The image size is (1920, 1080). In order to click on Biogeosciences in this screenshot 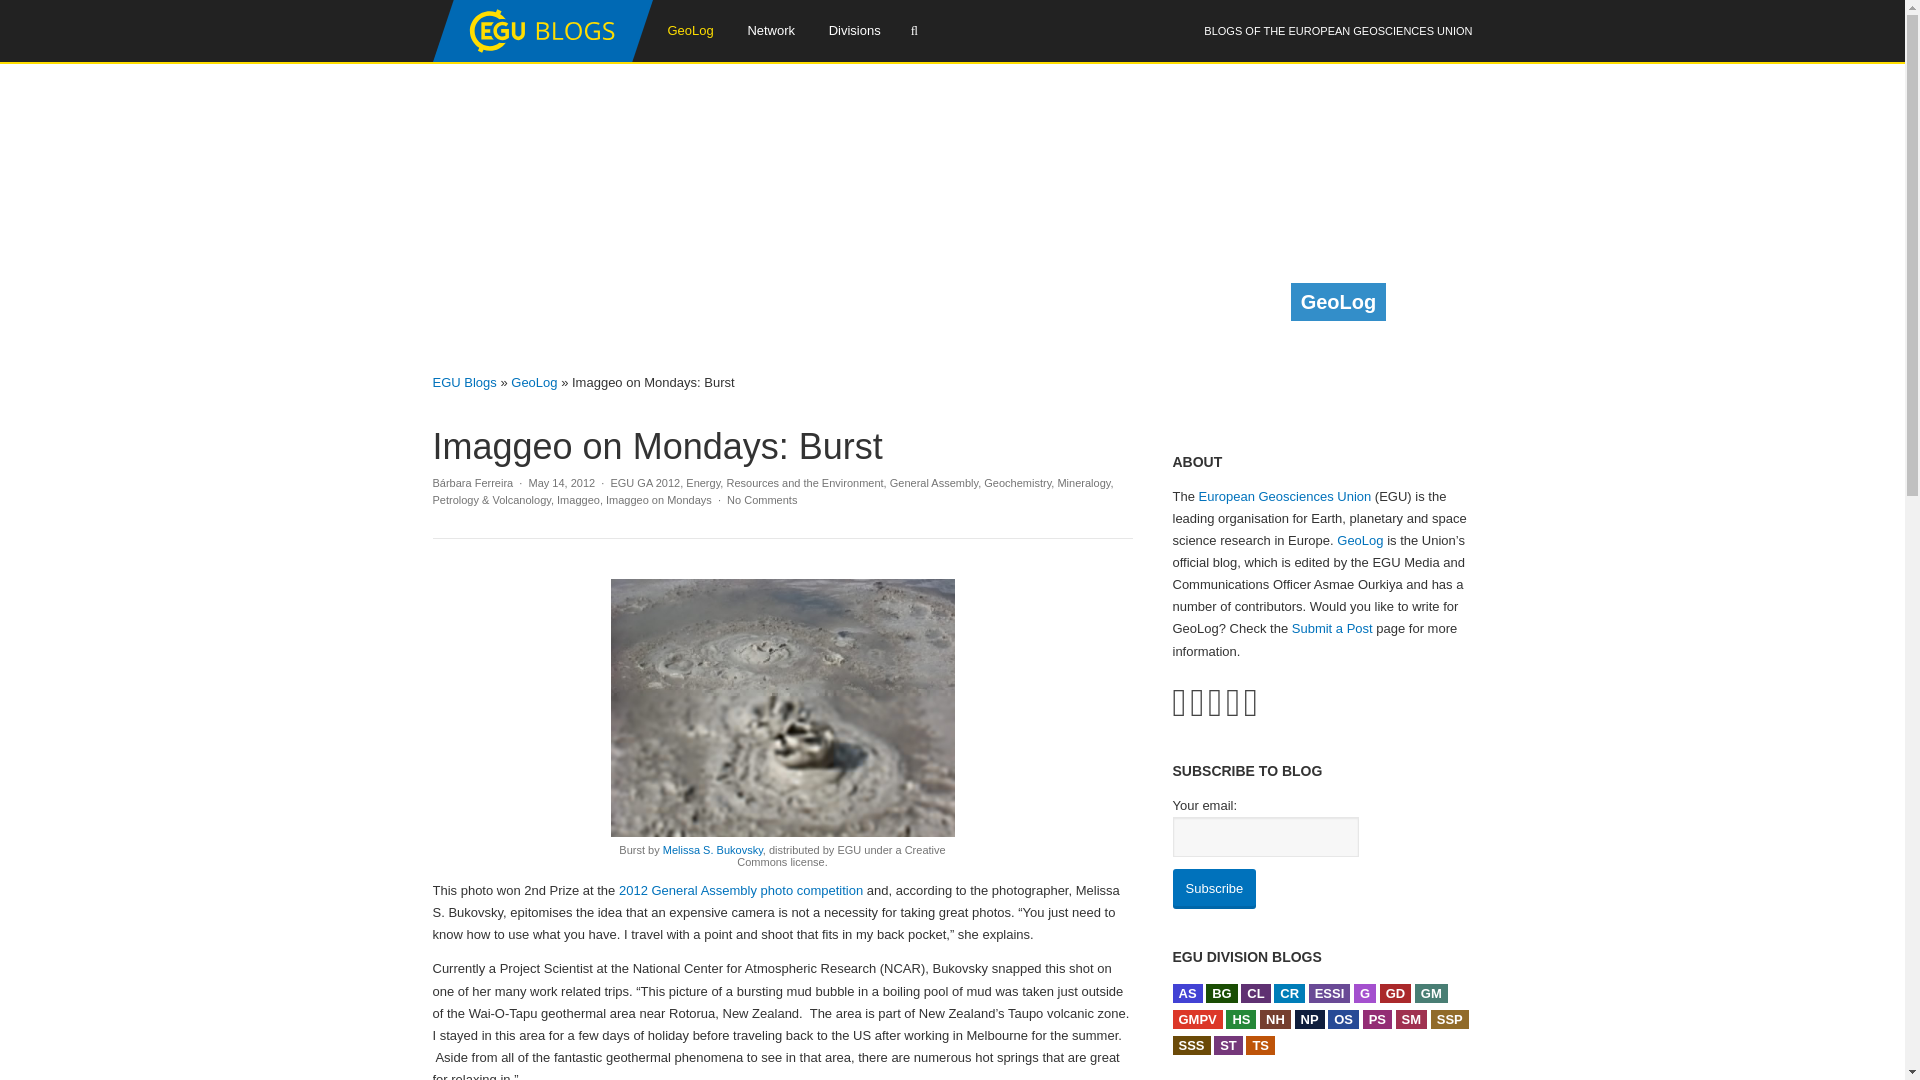, I will do `click(1222, 993)`.